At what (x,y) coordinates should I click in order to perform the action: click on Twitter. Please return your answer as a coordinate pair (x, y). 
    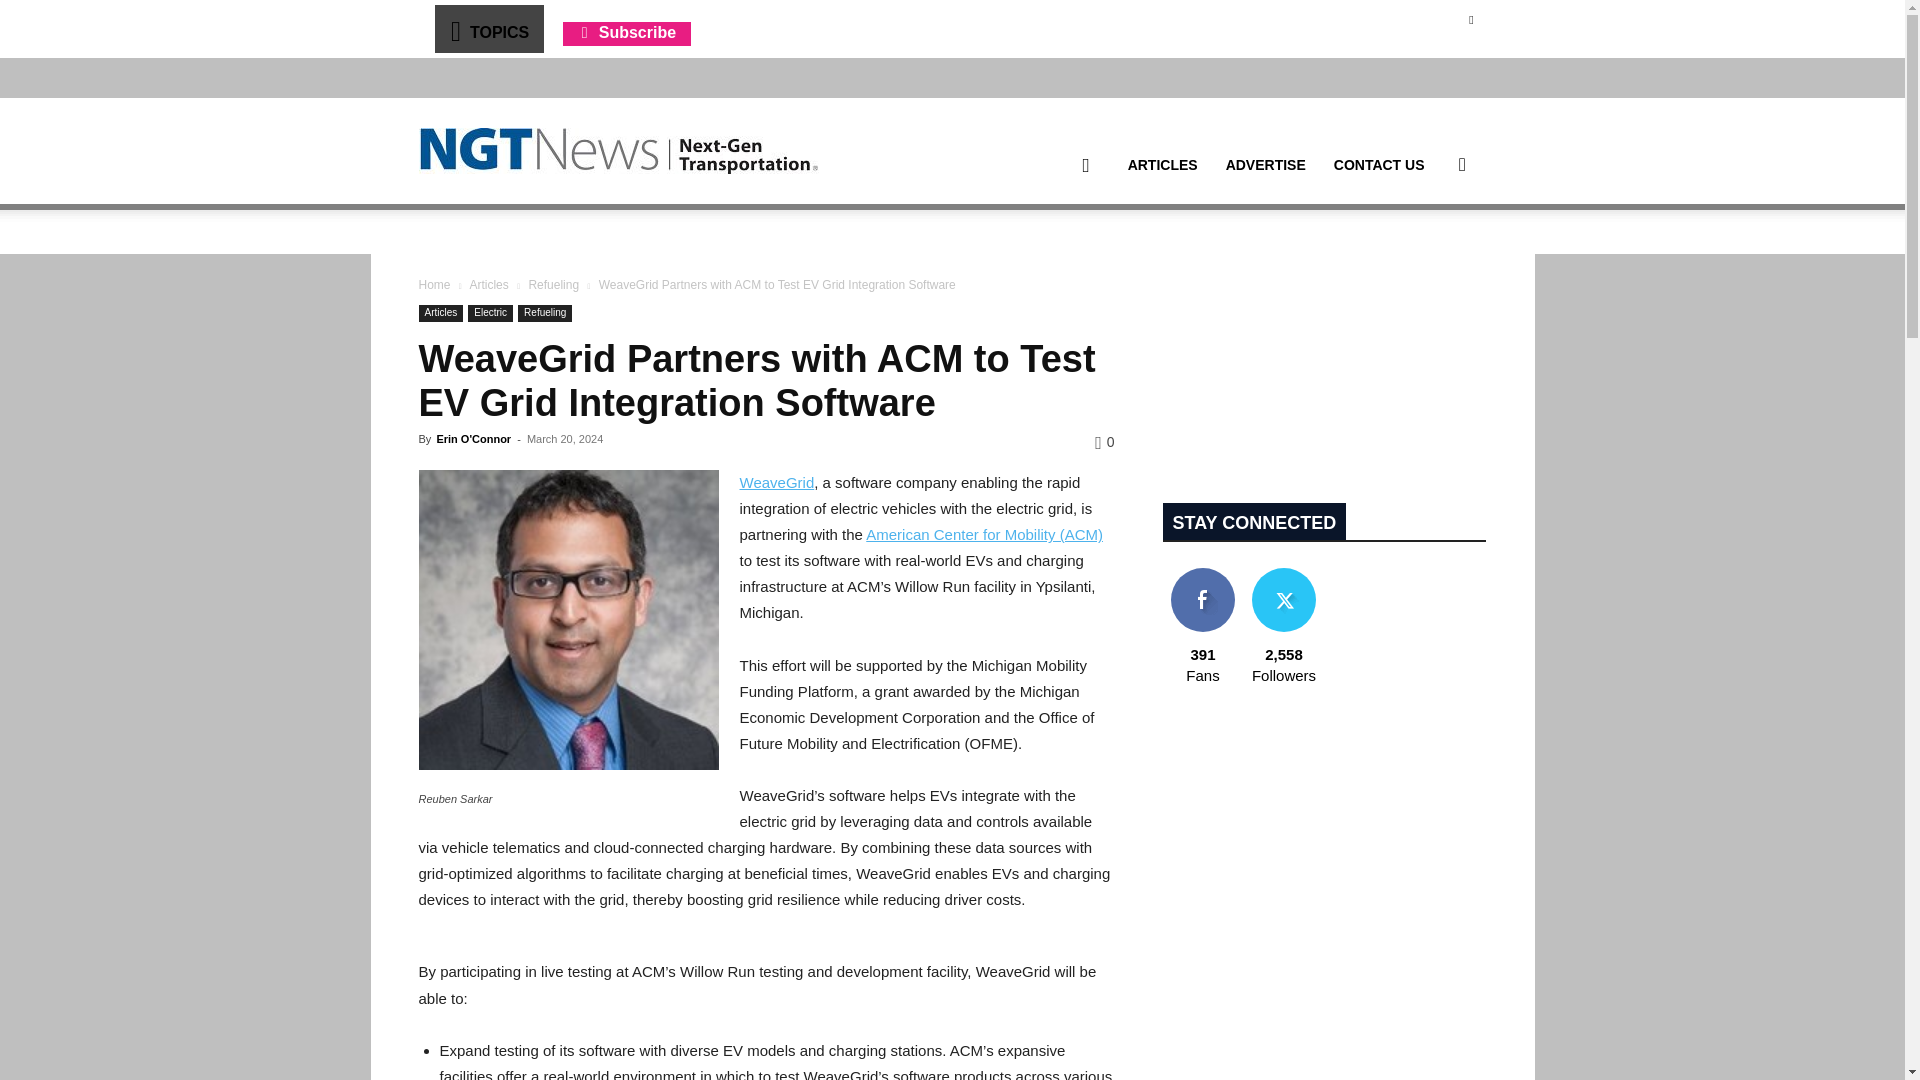
    Looking at the image, I should click on (1470, 19).